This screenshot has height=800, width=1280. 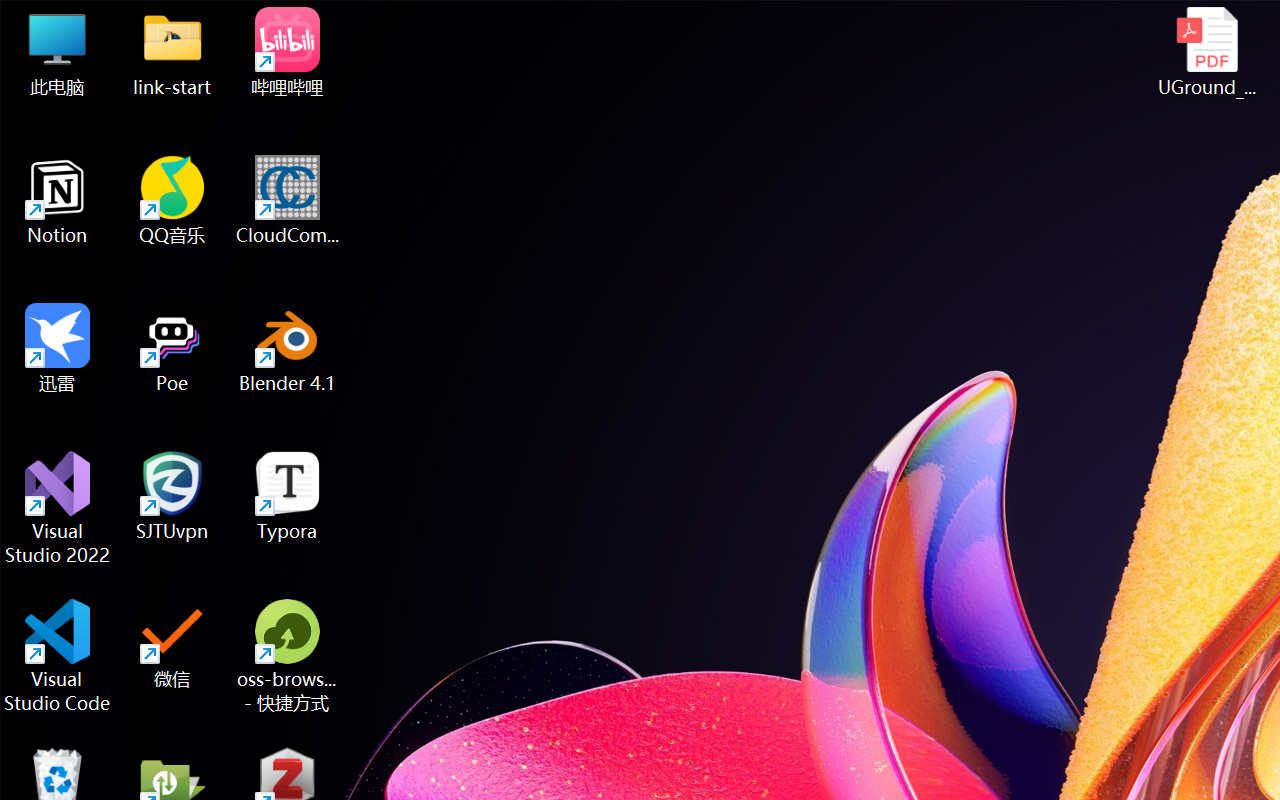 I want to click on Blender 4.1, so click(x=288, y=348).